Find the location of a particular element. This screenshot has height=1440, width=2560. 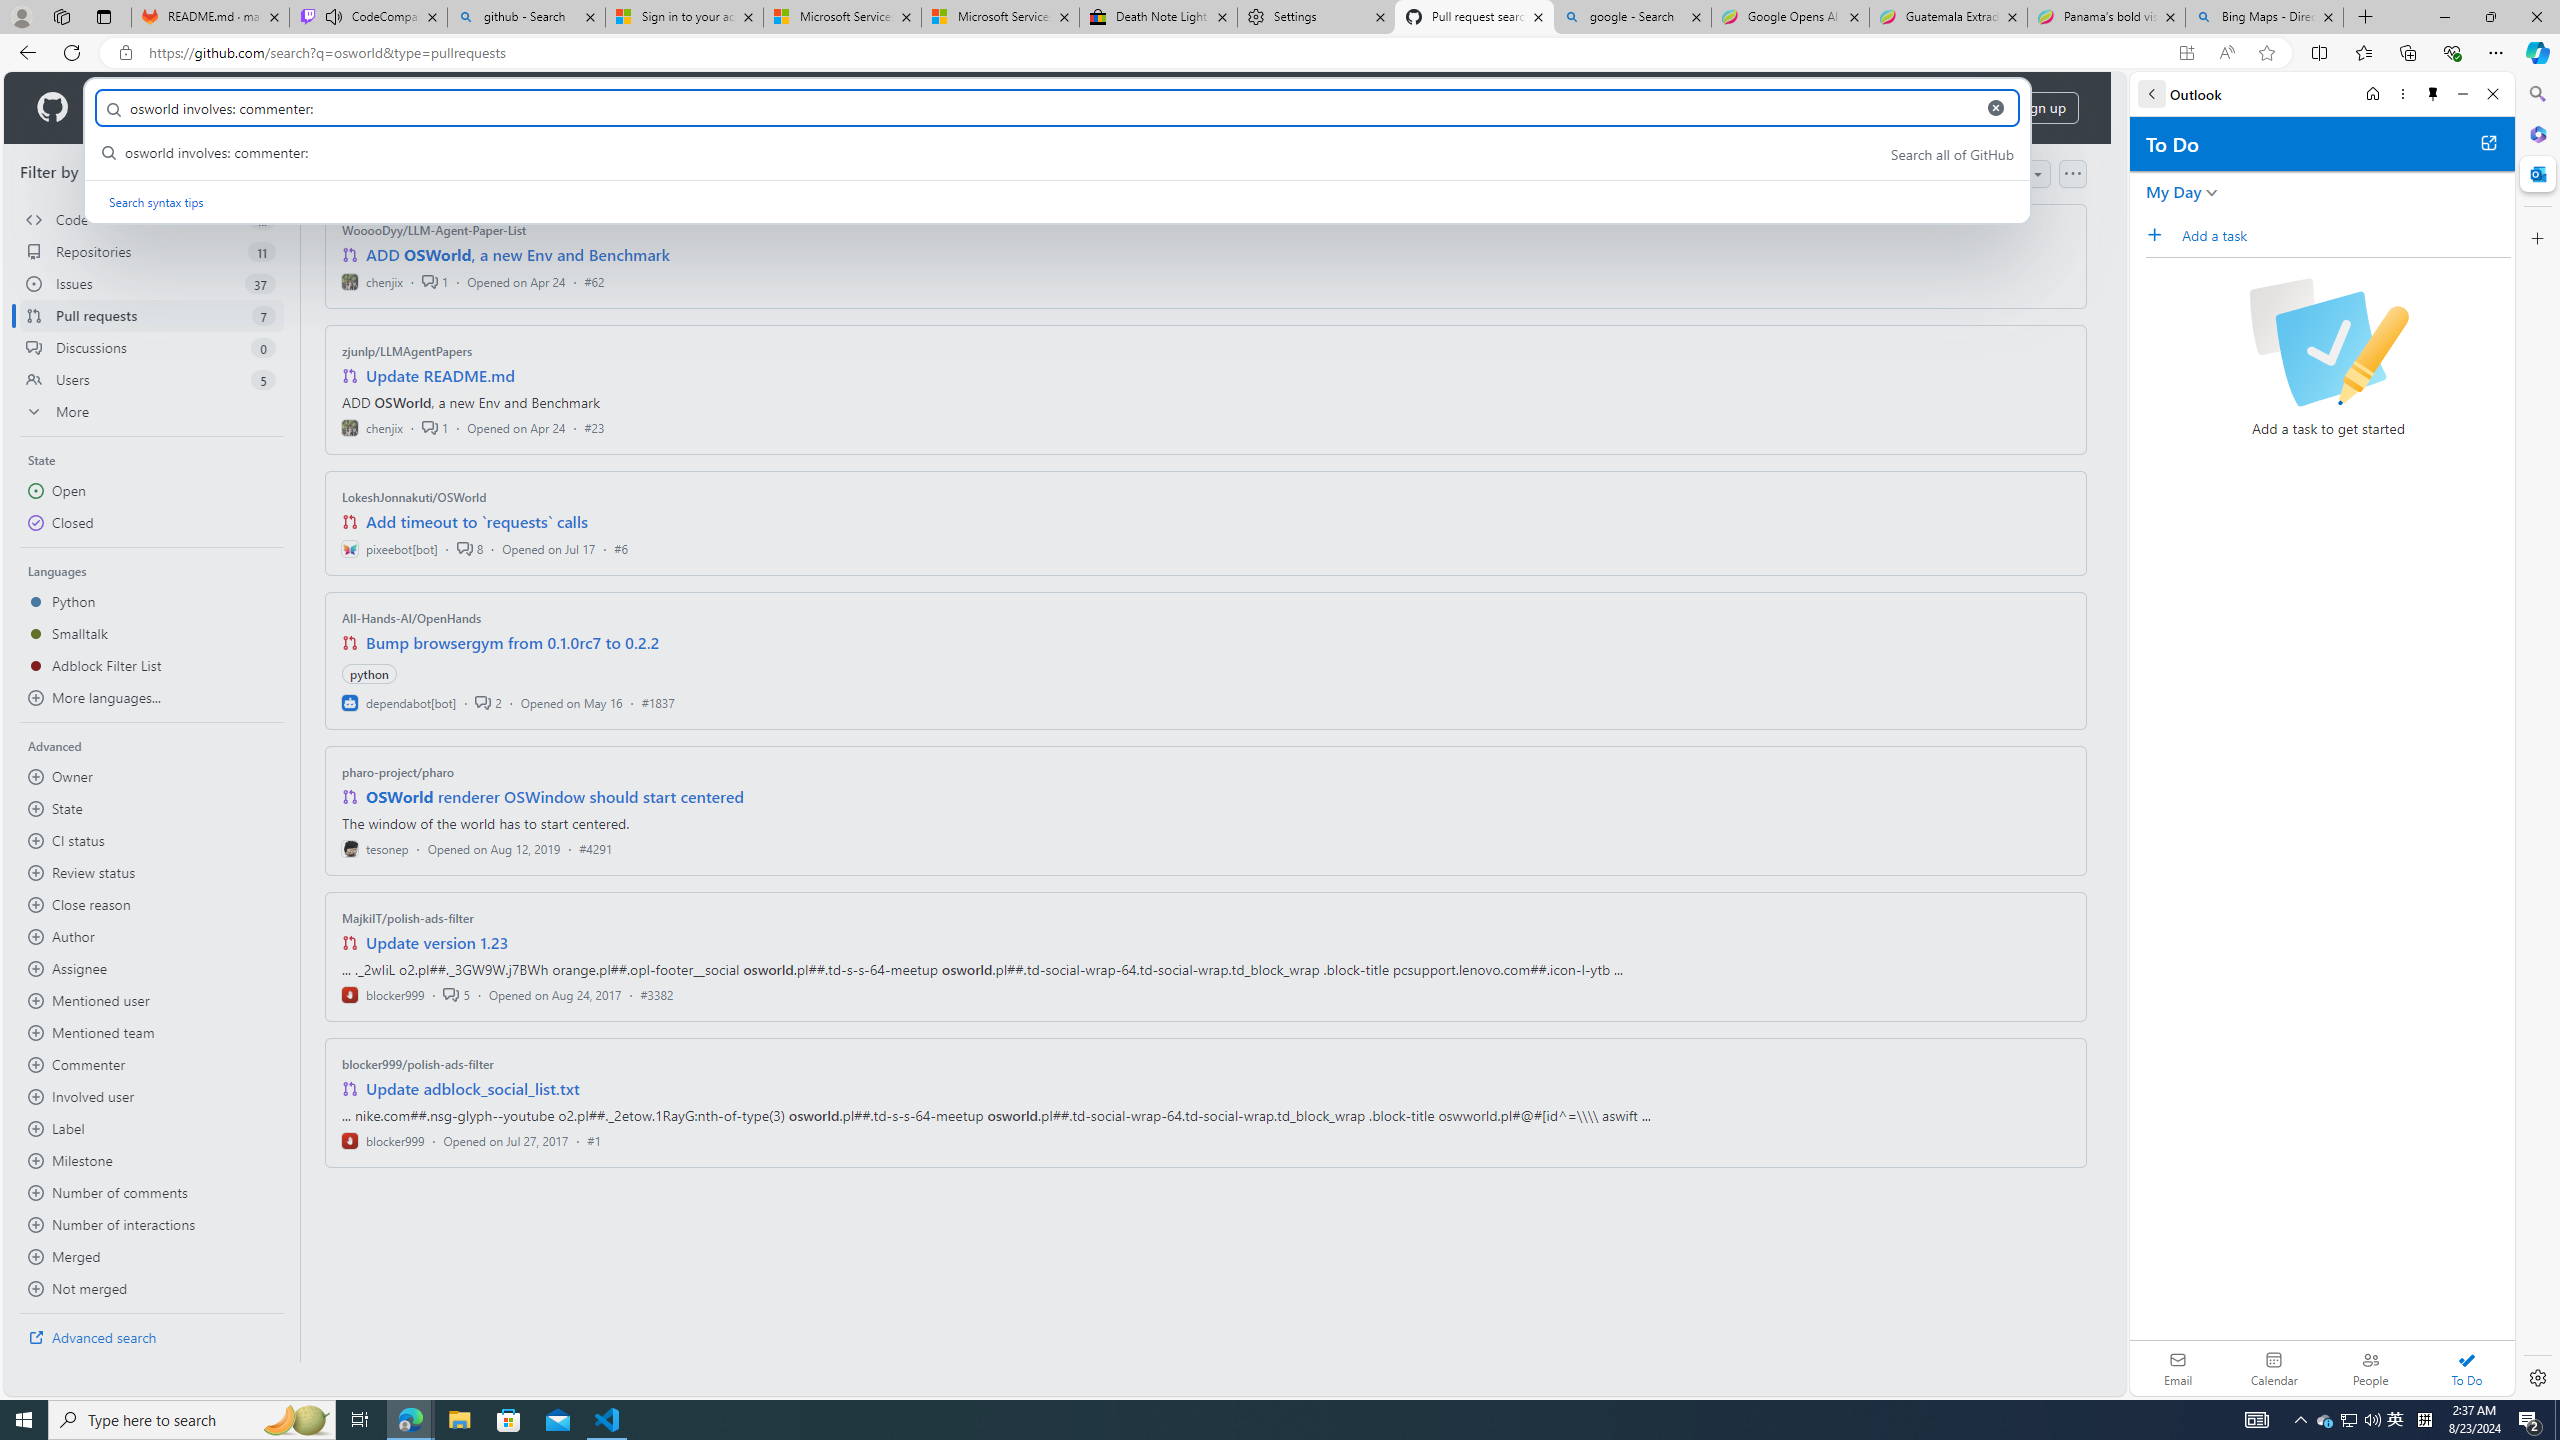

2 is located at coordinates (488, 702).